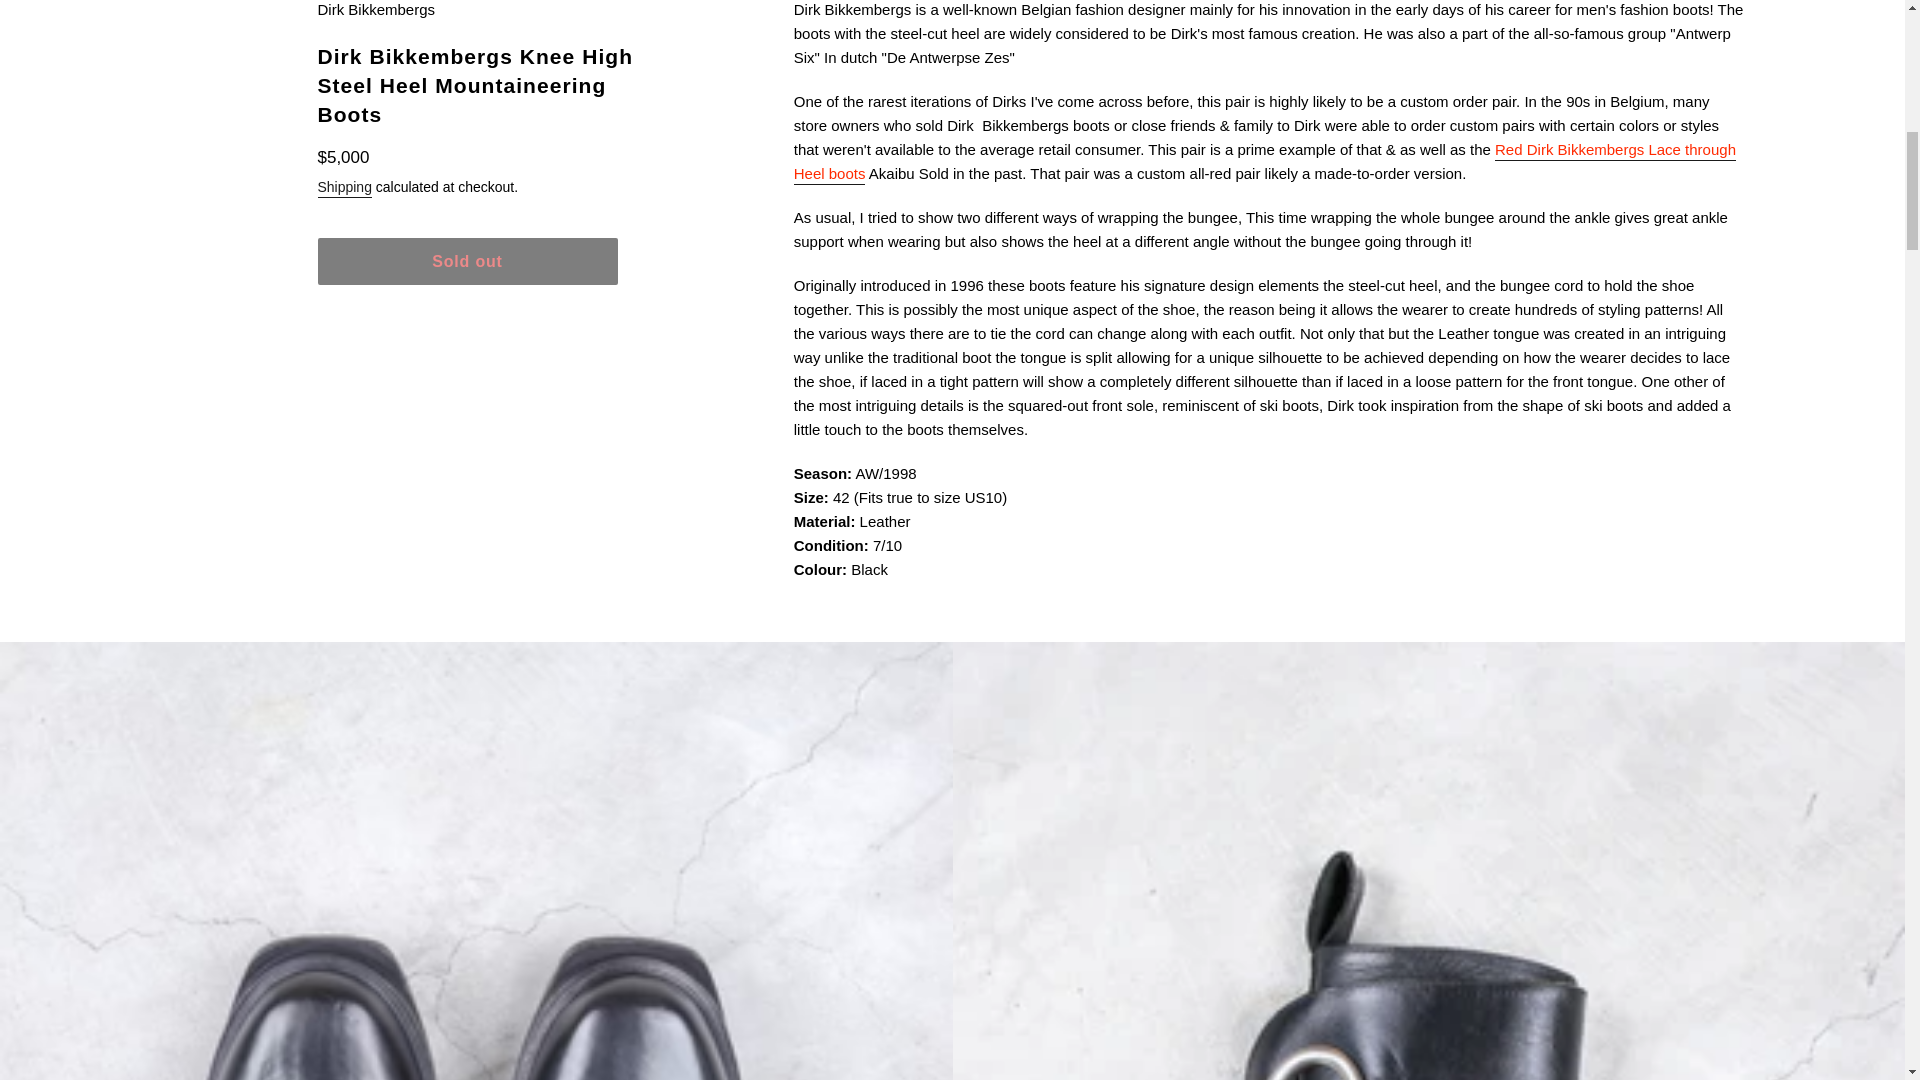  I want to click on Sold out, so click(468, 261).